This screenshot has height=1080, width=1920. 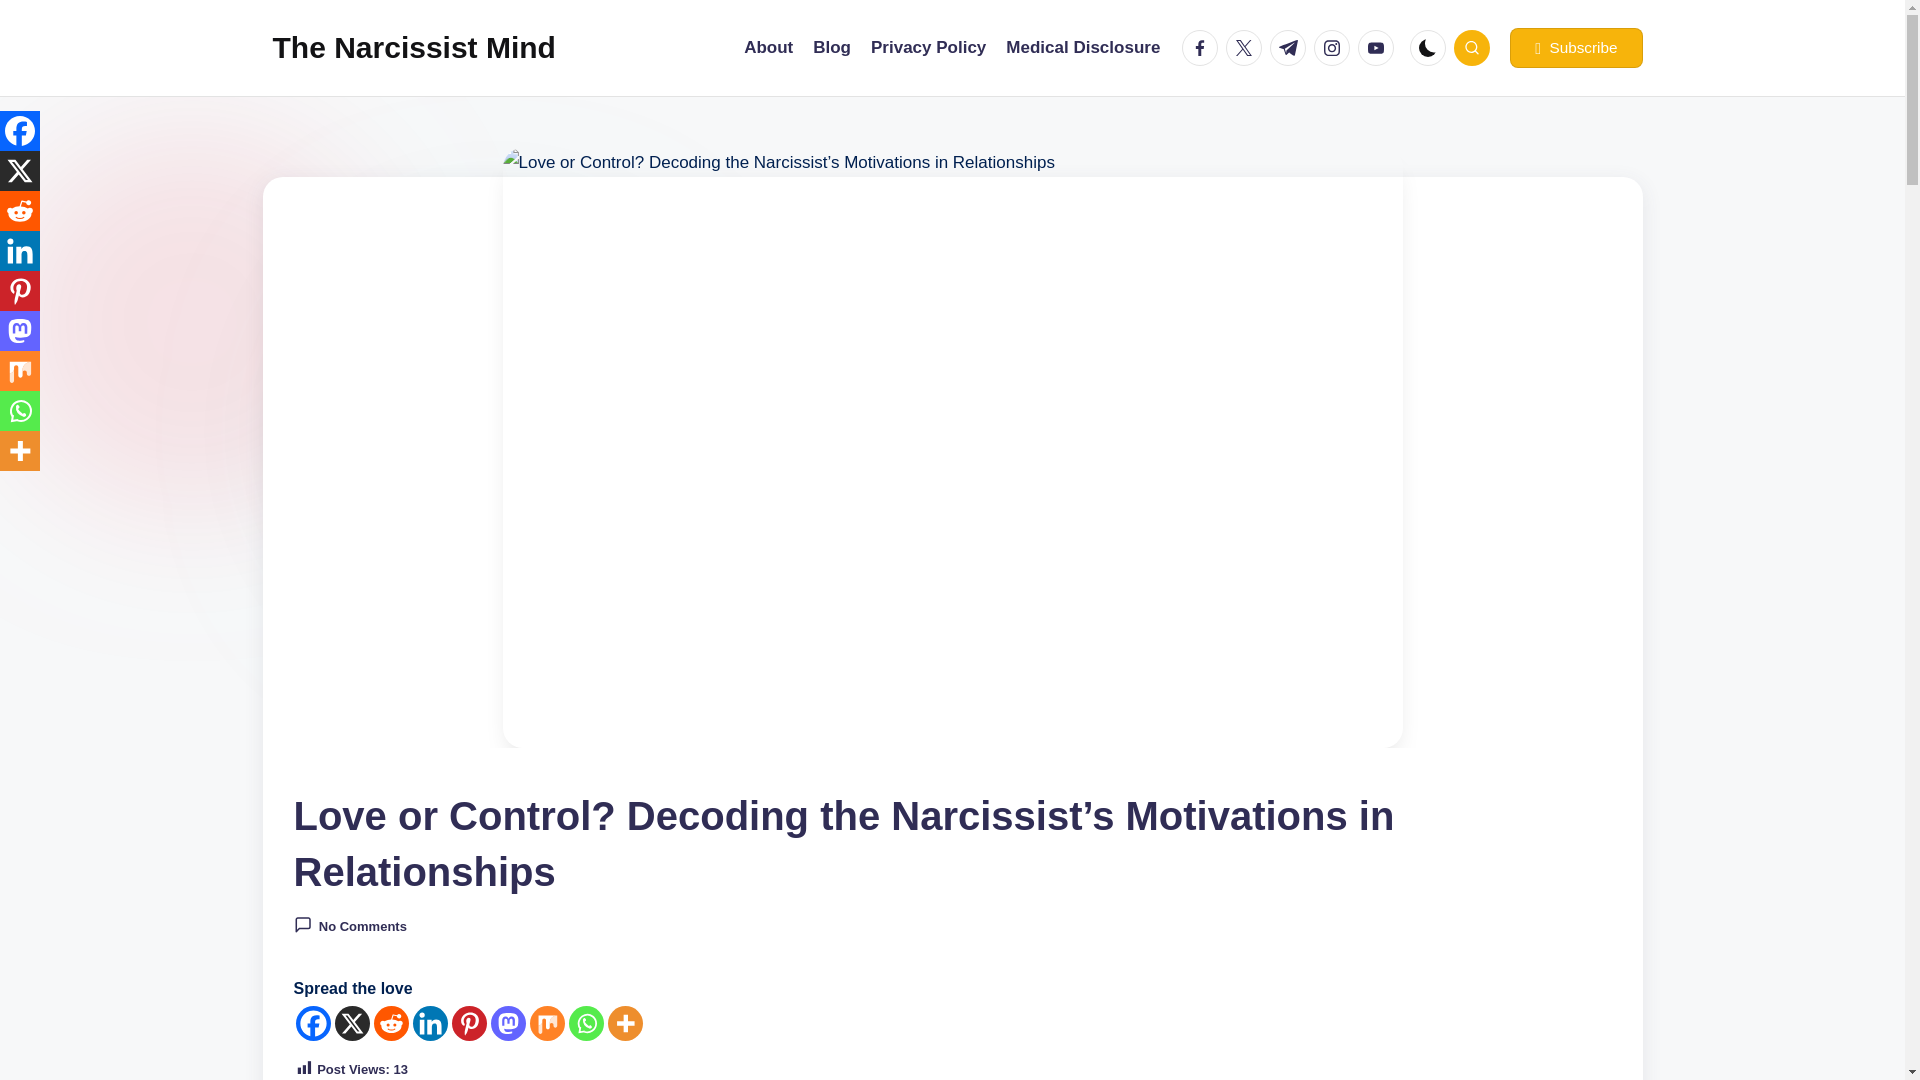 I want to click on Subscribe, so click(x=1575, y=48).